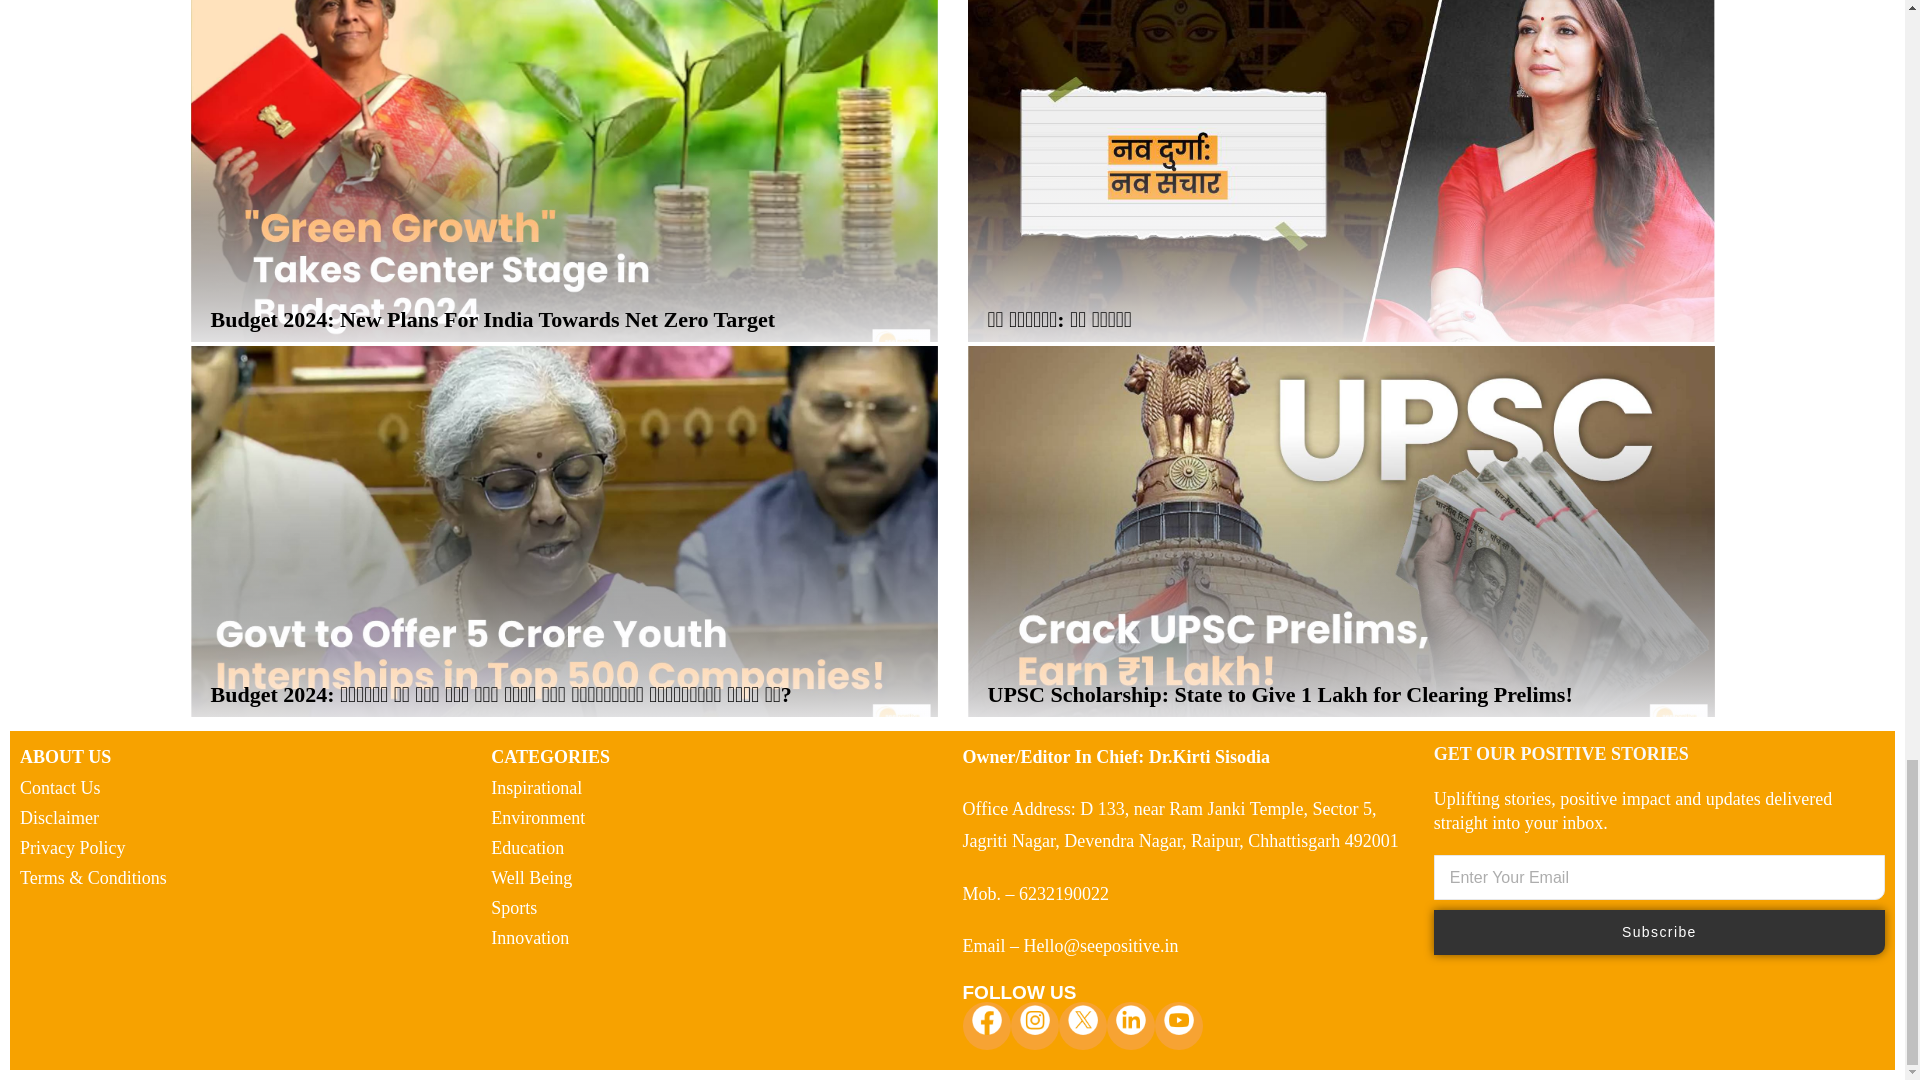 The width and height of the screenshot is (1920, 1080). I want to click on Page 1, so click(244, 756).